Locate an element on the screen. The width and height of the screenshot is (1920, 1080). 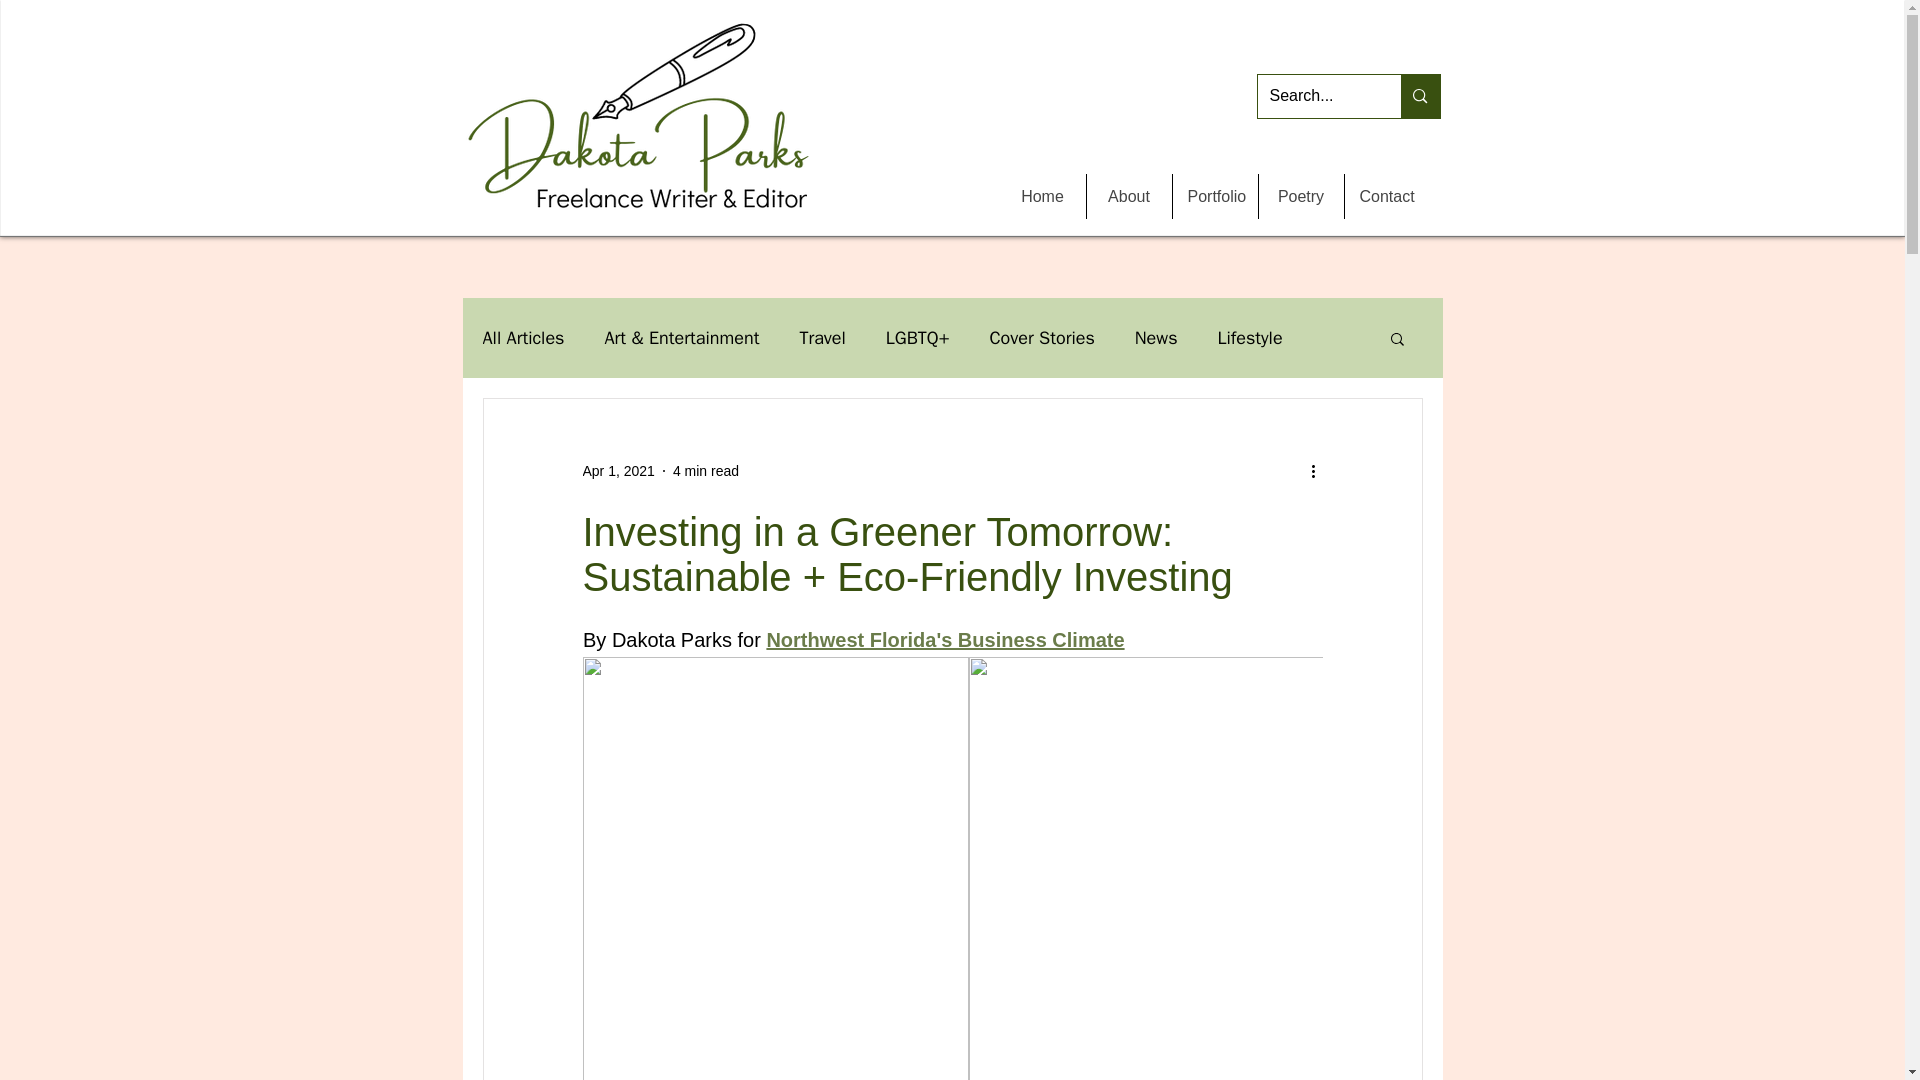
4 min read is located at coordinates (706, 470).